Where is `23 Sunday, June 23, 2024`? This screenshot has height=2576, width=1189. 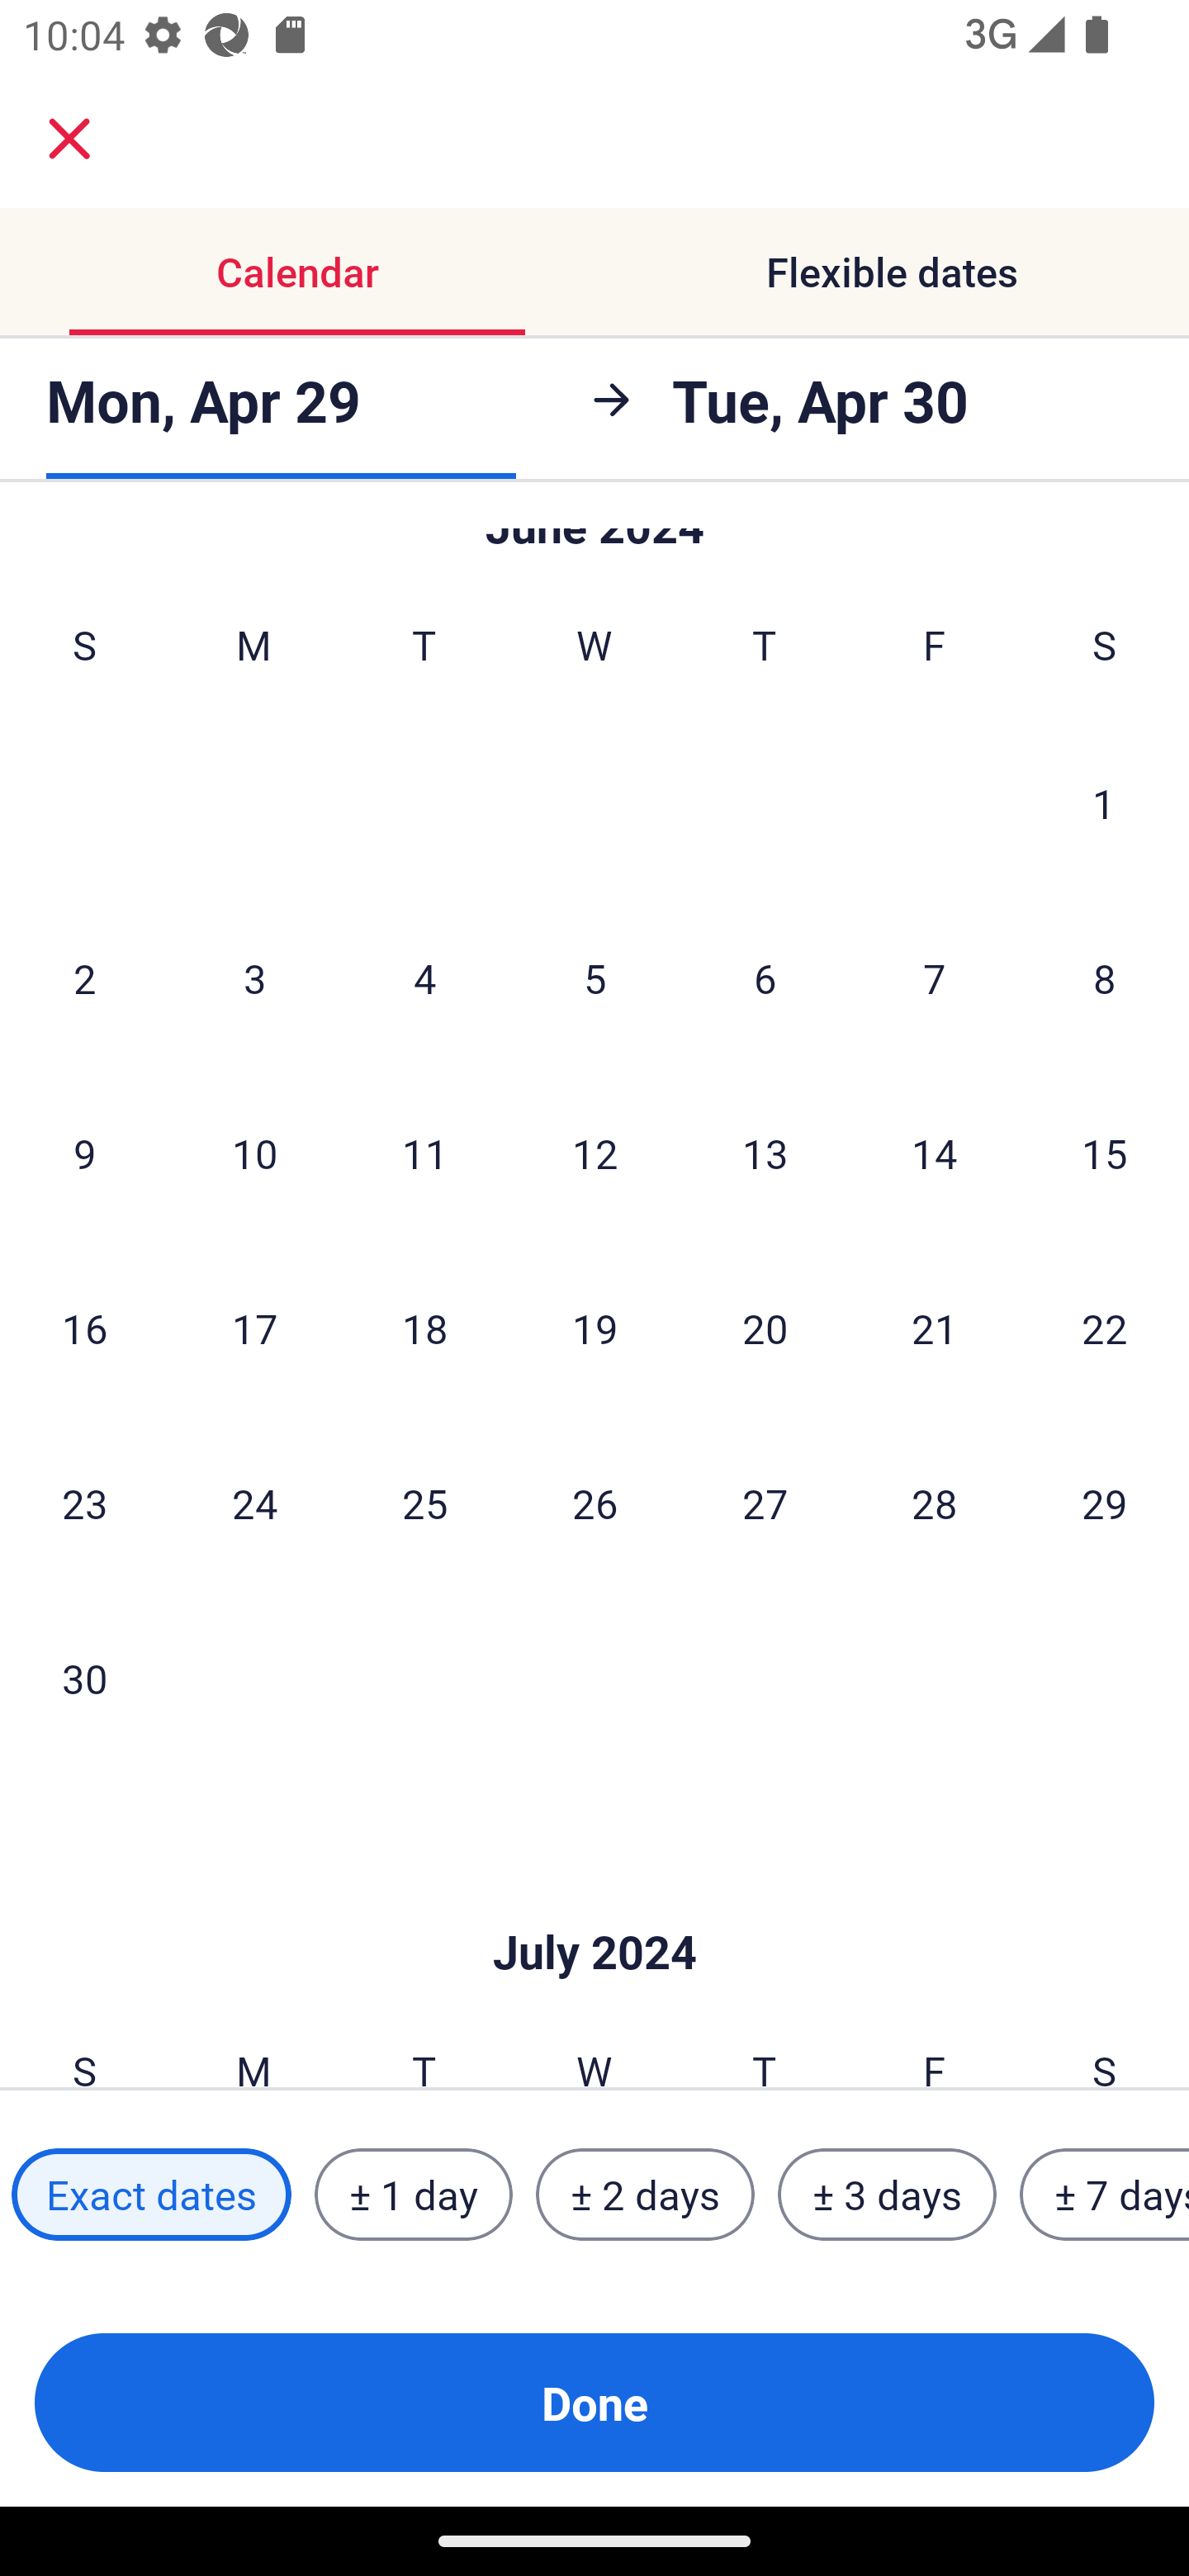
23 Sunday, June 23, 2024 is located at coordinates (84, 1503).